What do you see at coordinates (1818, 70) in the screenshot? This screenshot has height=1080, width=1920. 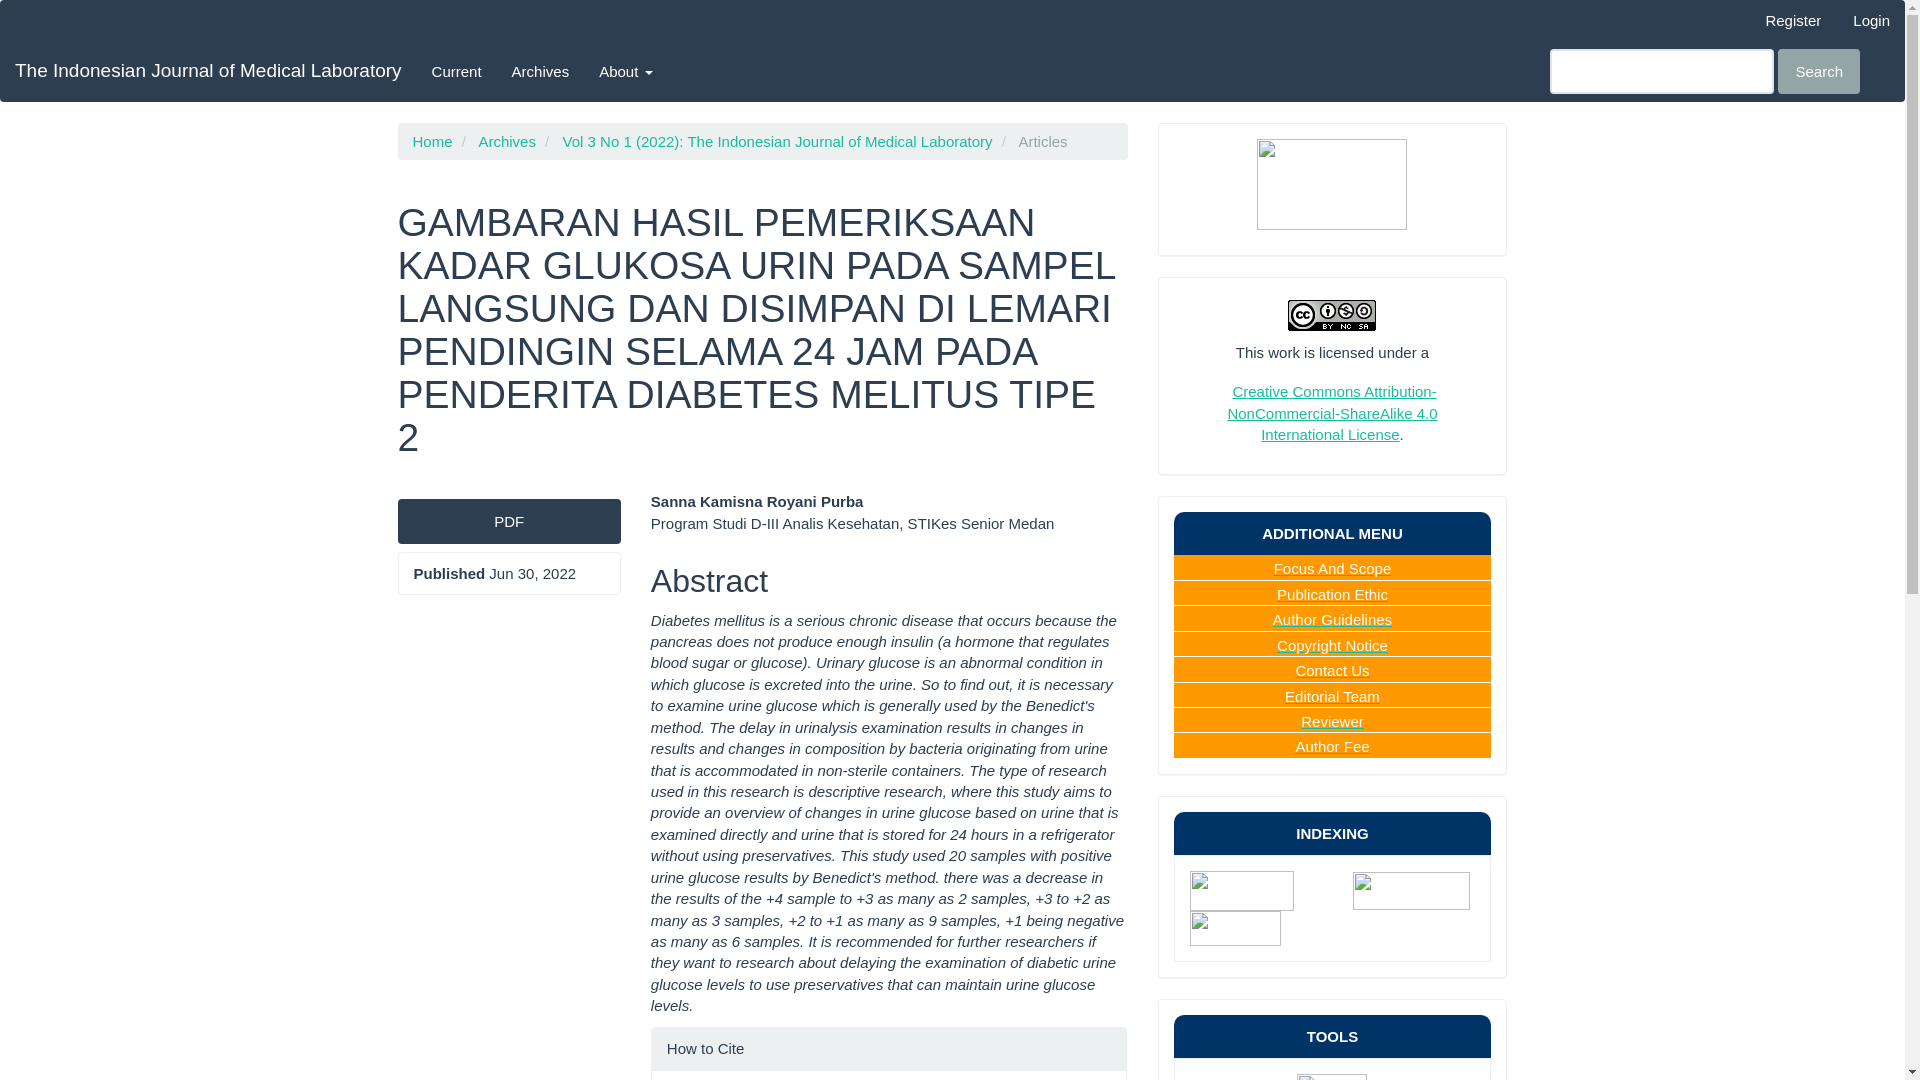 I see `Search` at bounding box center [1818, 70].